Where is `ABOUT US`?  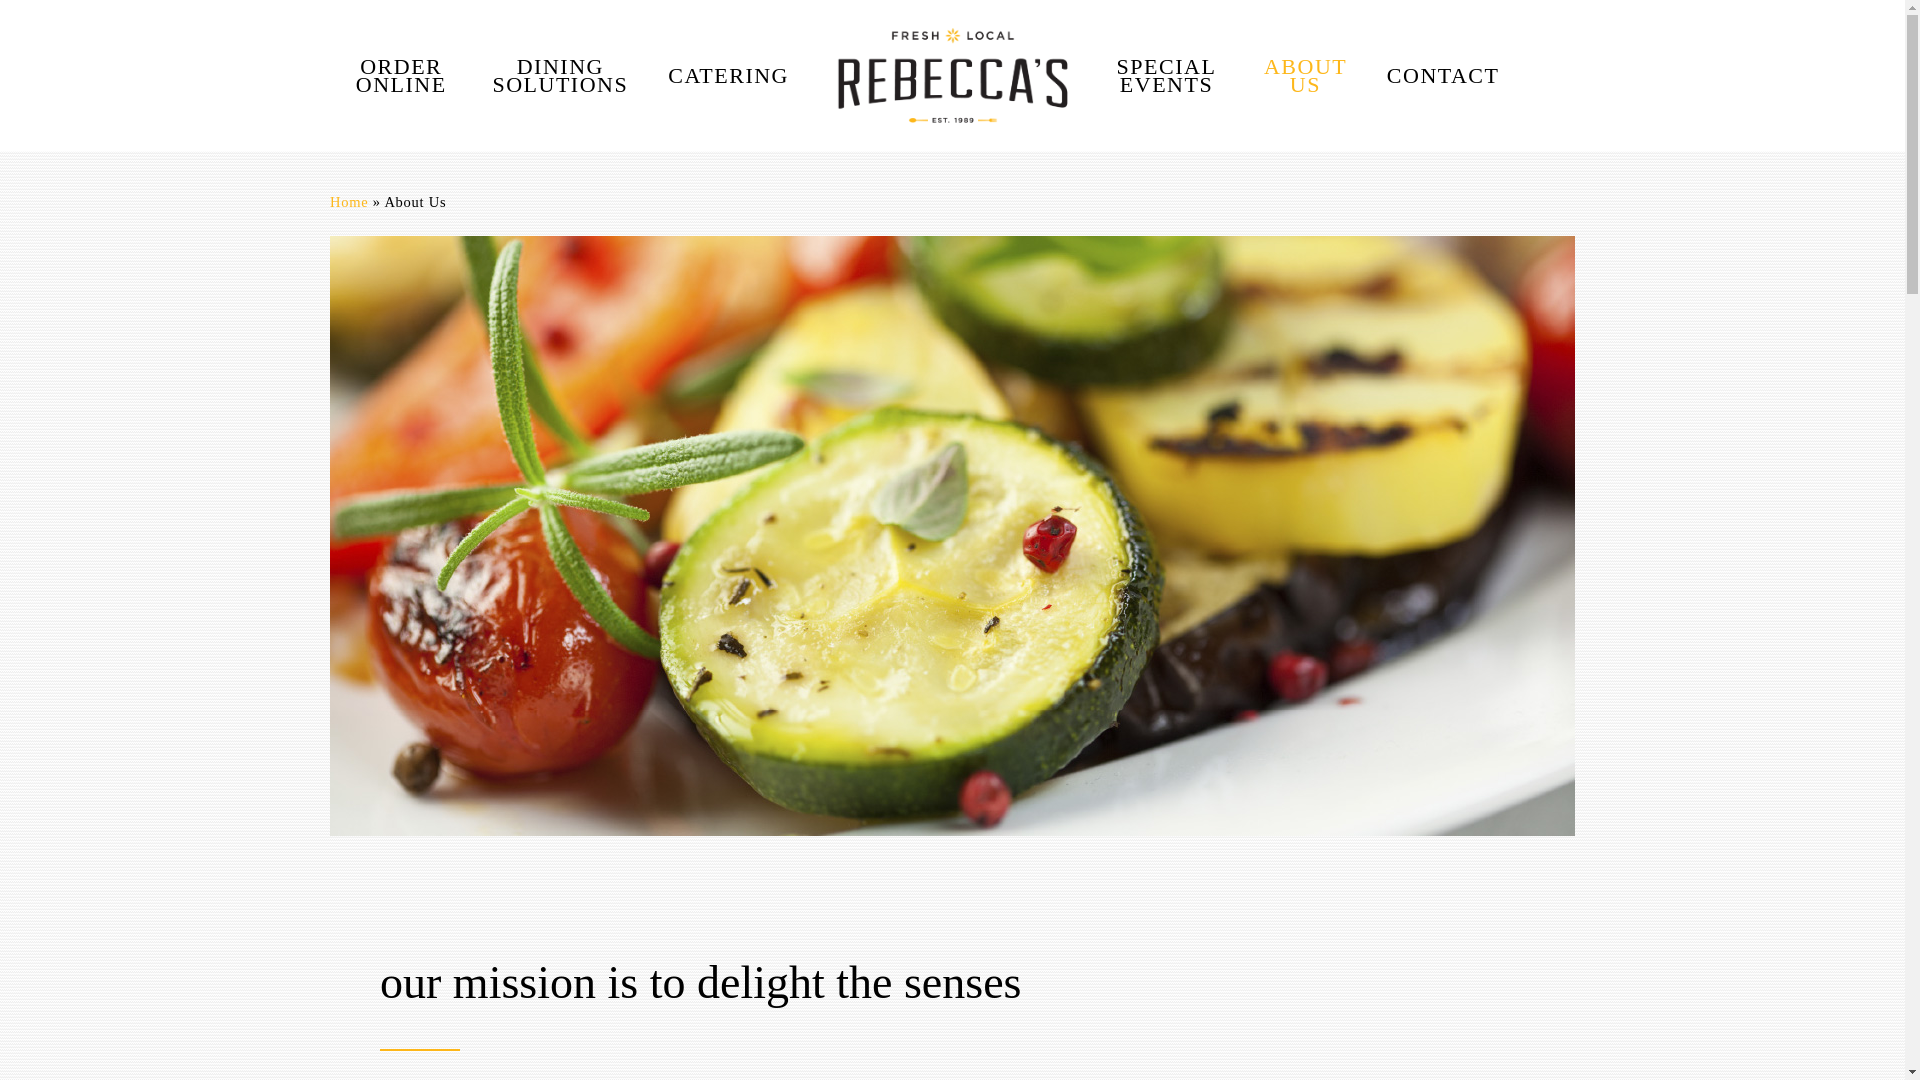
ABOUT US is located at coordinates (1306, 76).